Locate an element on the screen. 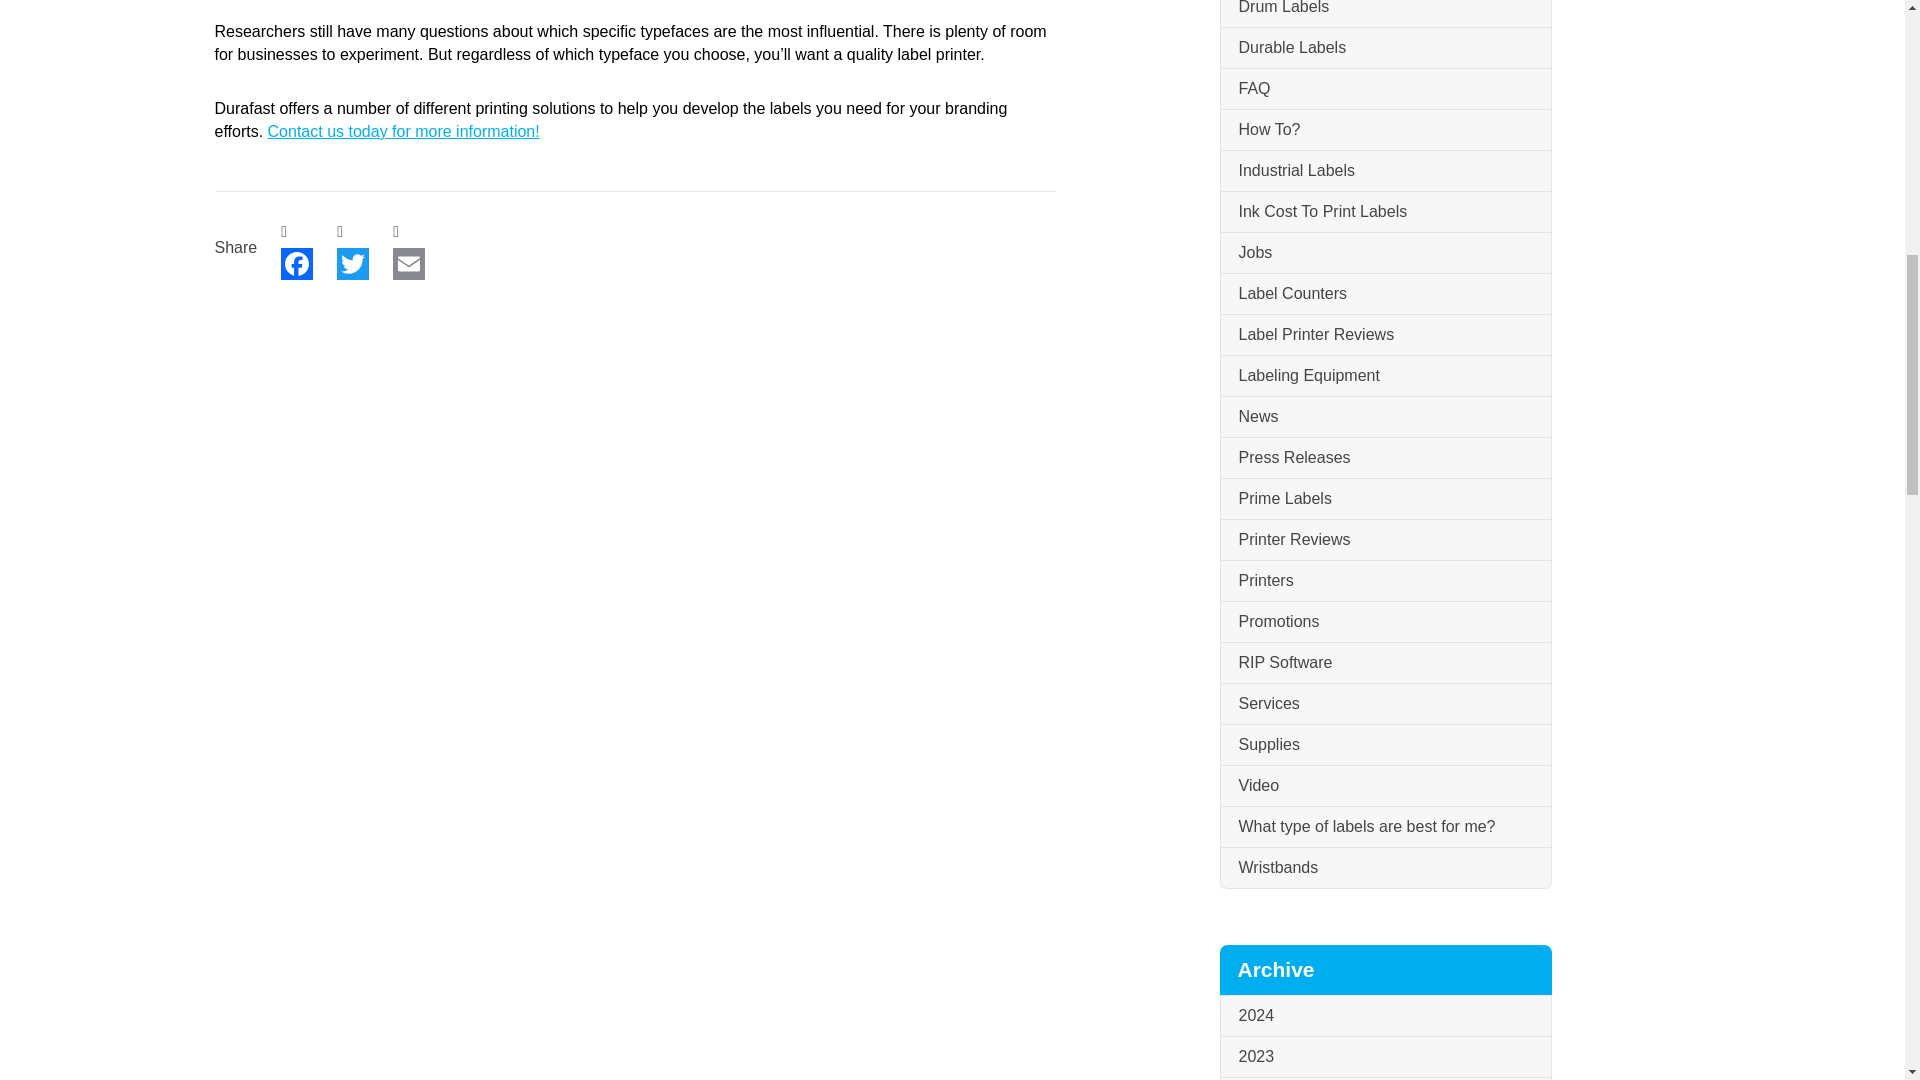  Contact us today for more information! is located at coordinates (404, 132).